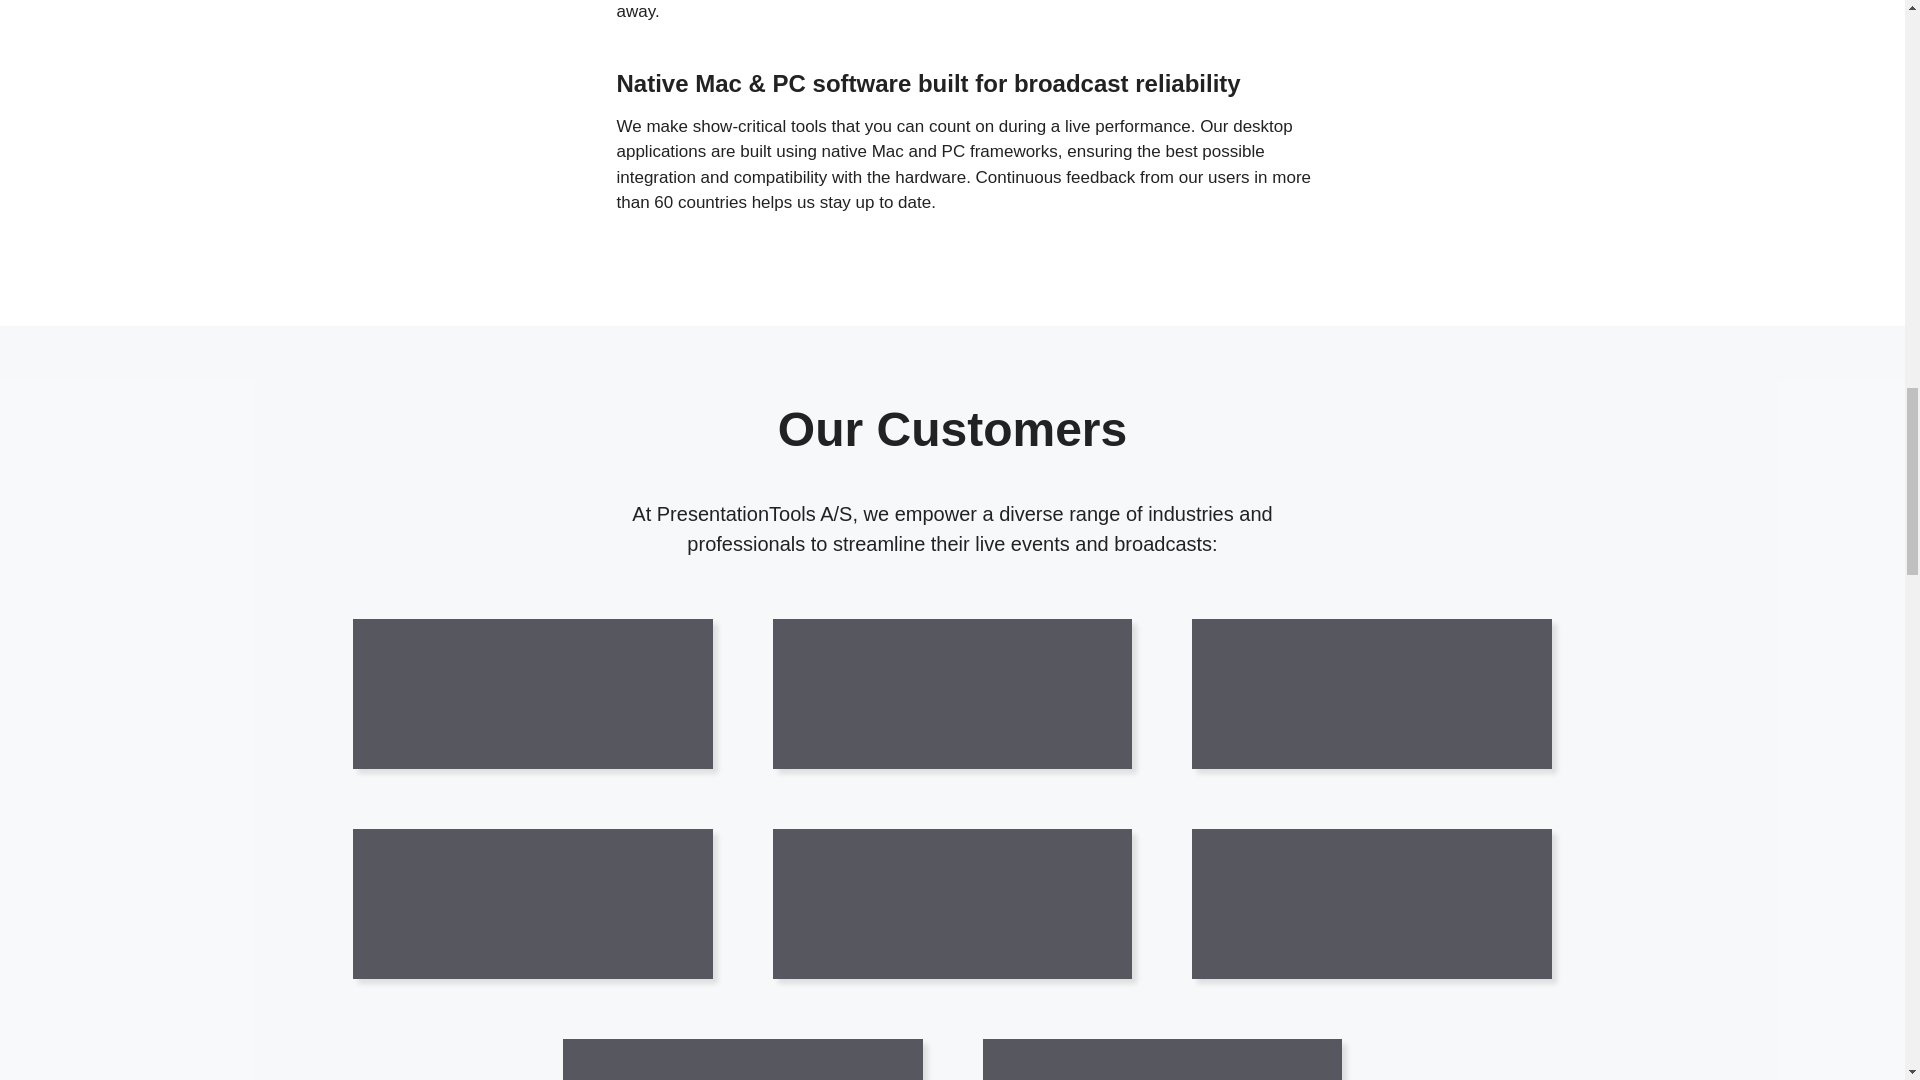  I want to click on Broadcasting Companies, so click(923, 693).